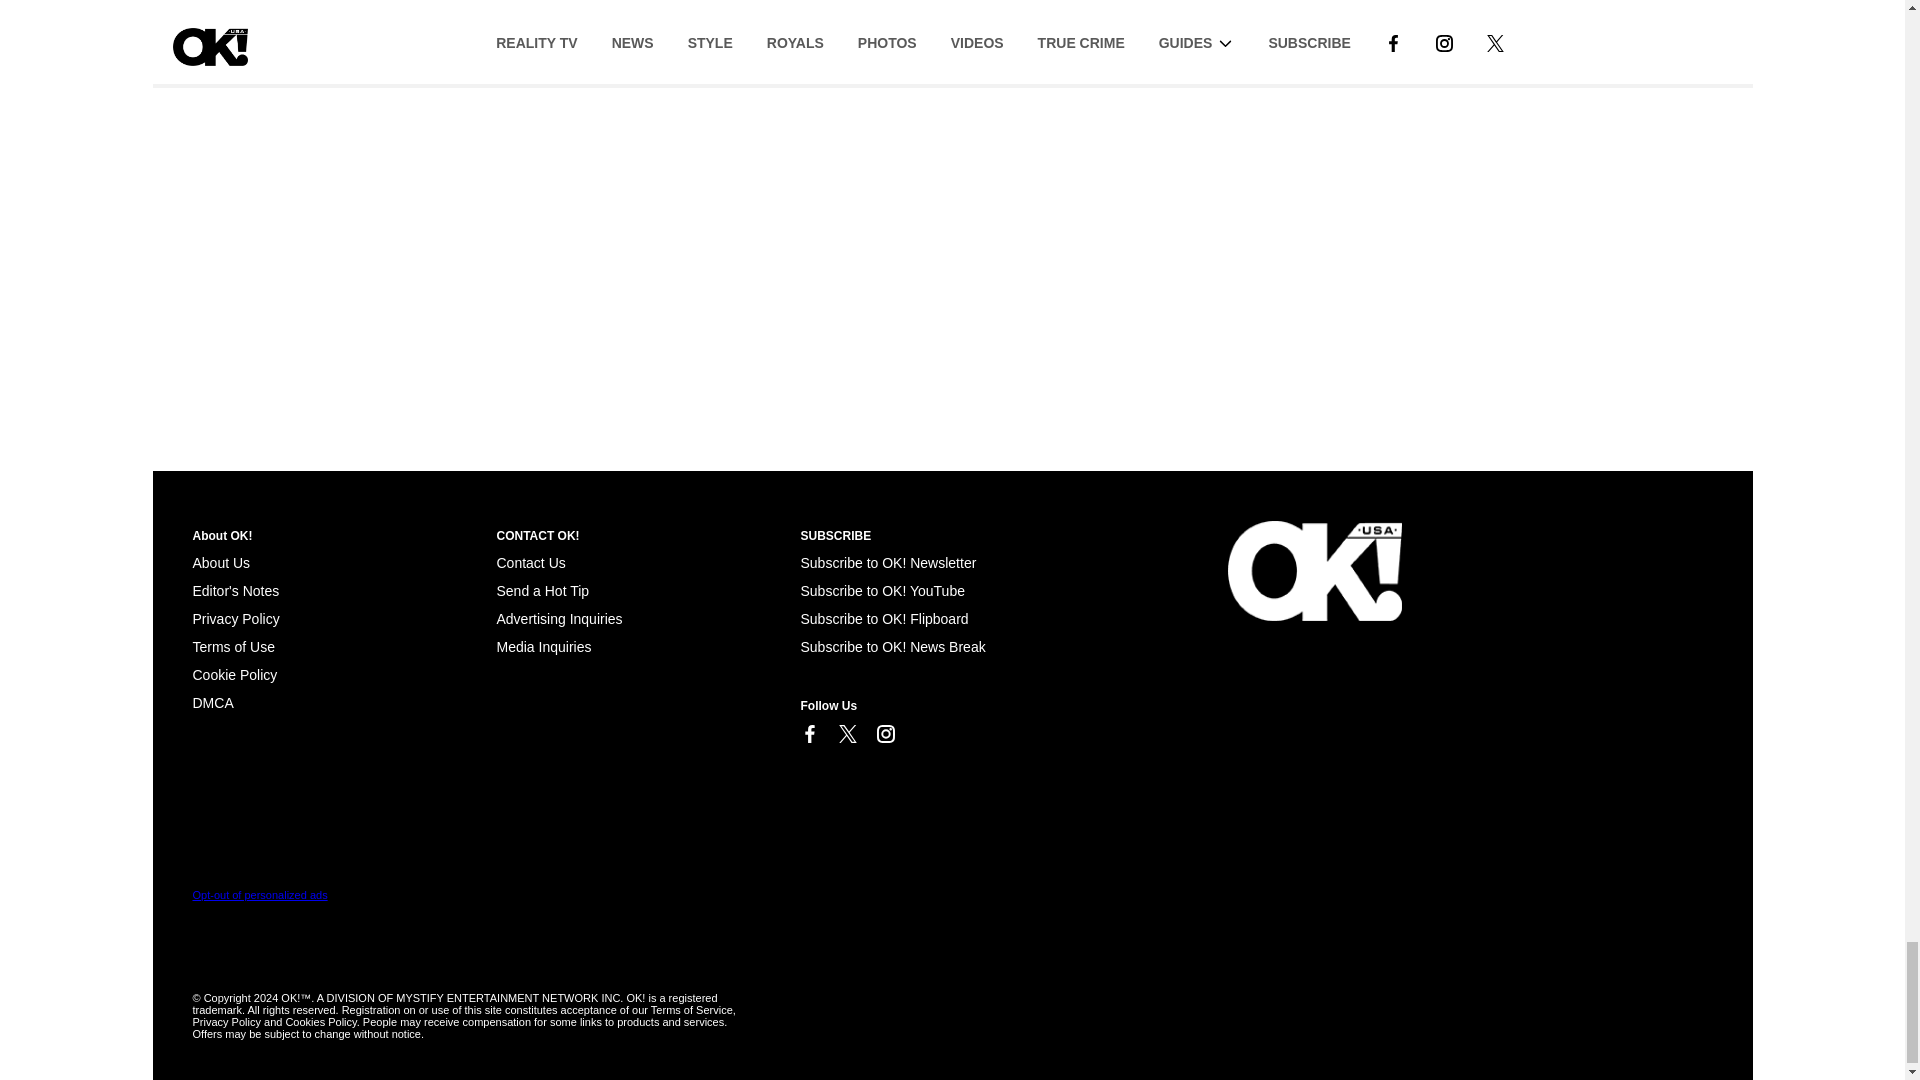 This screenshot has height=1080, width=1920. I want to click on Link to Instagram, so click(884, 734).